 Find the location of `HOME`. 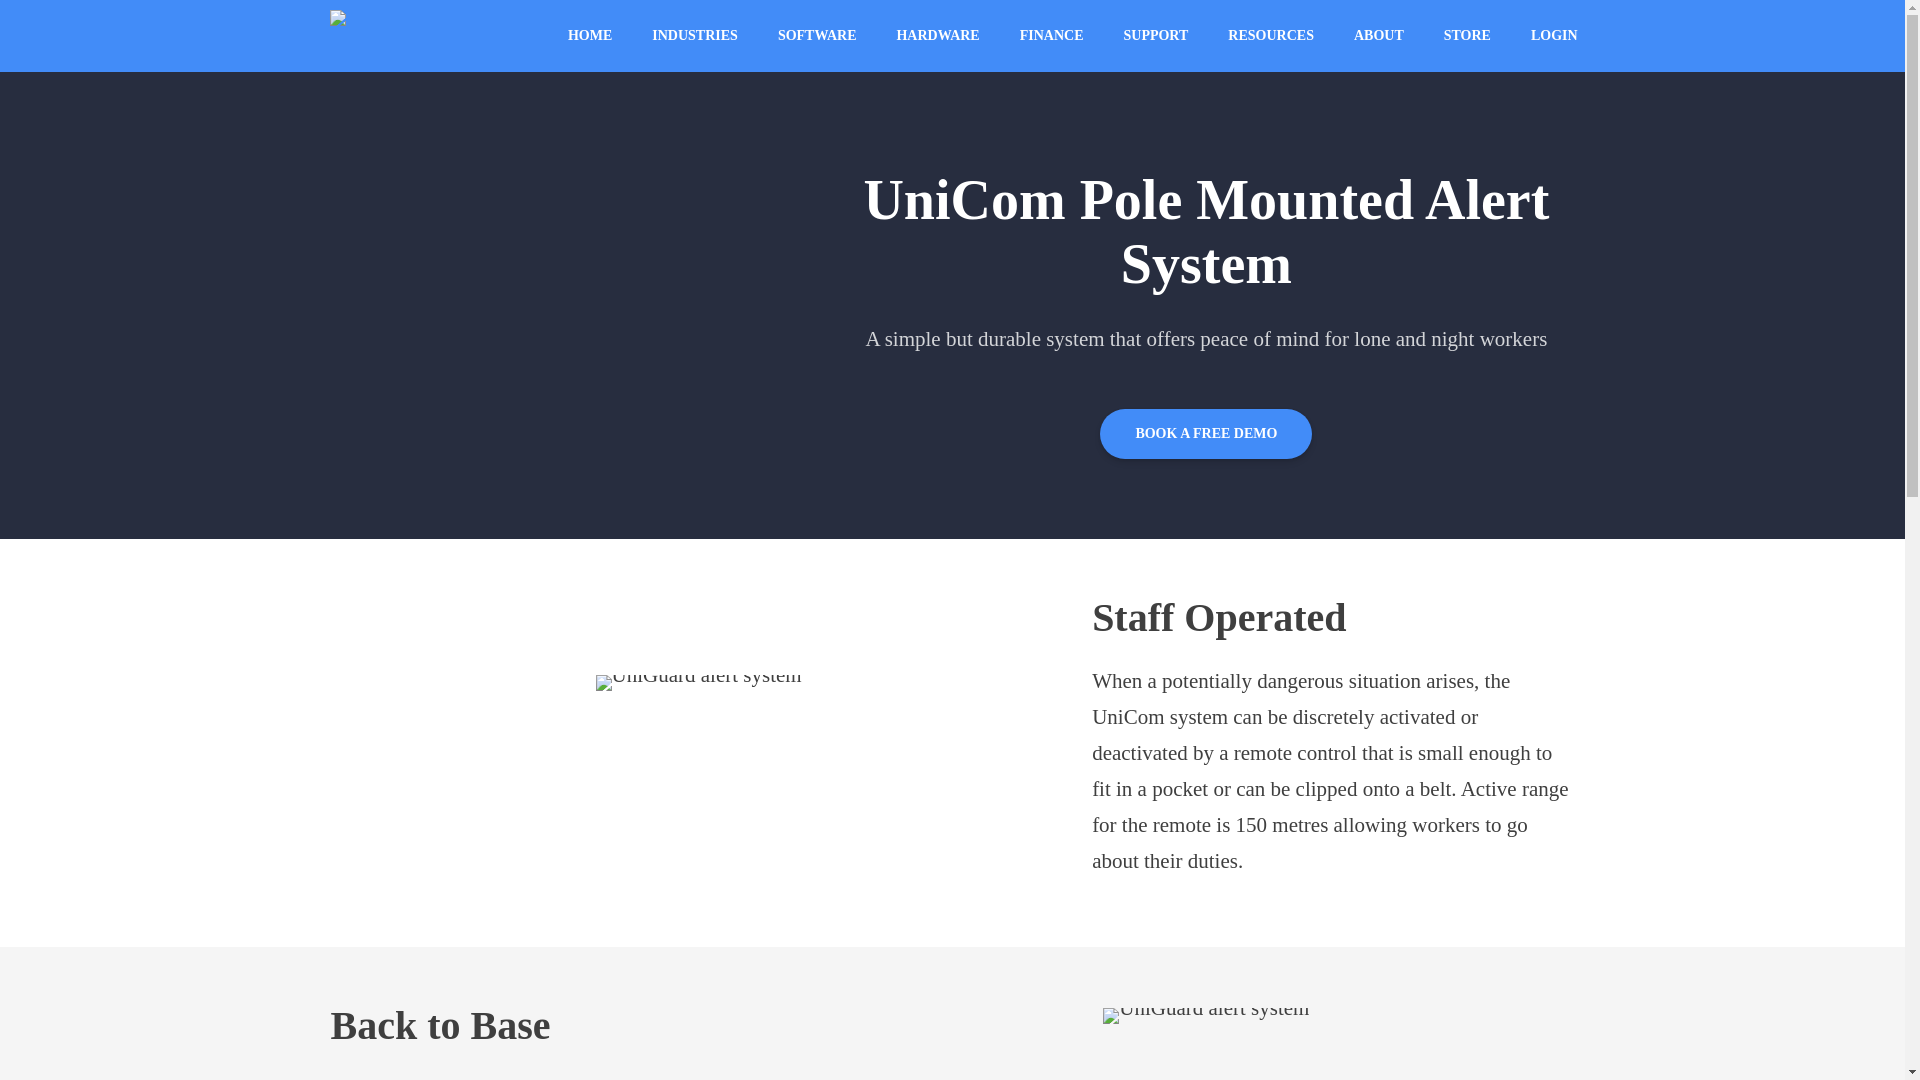

HOME is located at coordinates (589, 35).